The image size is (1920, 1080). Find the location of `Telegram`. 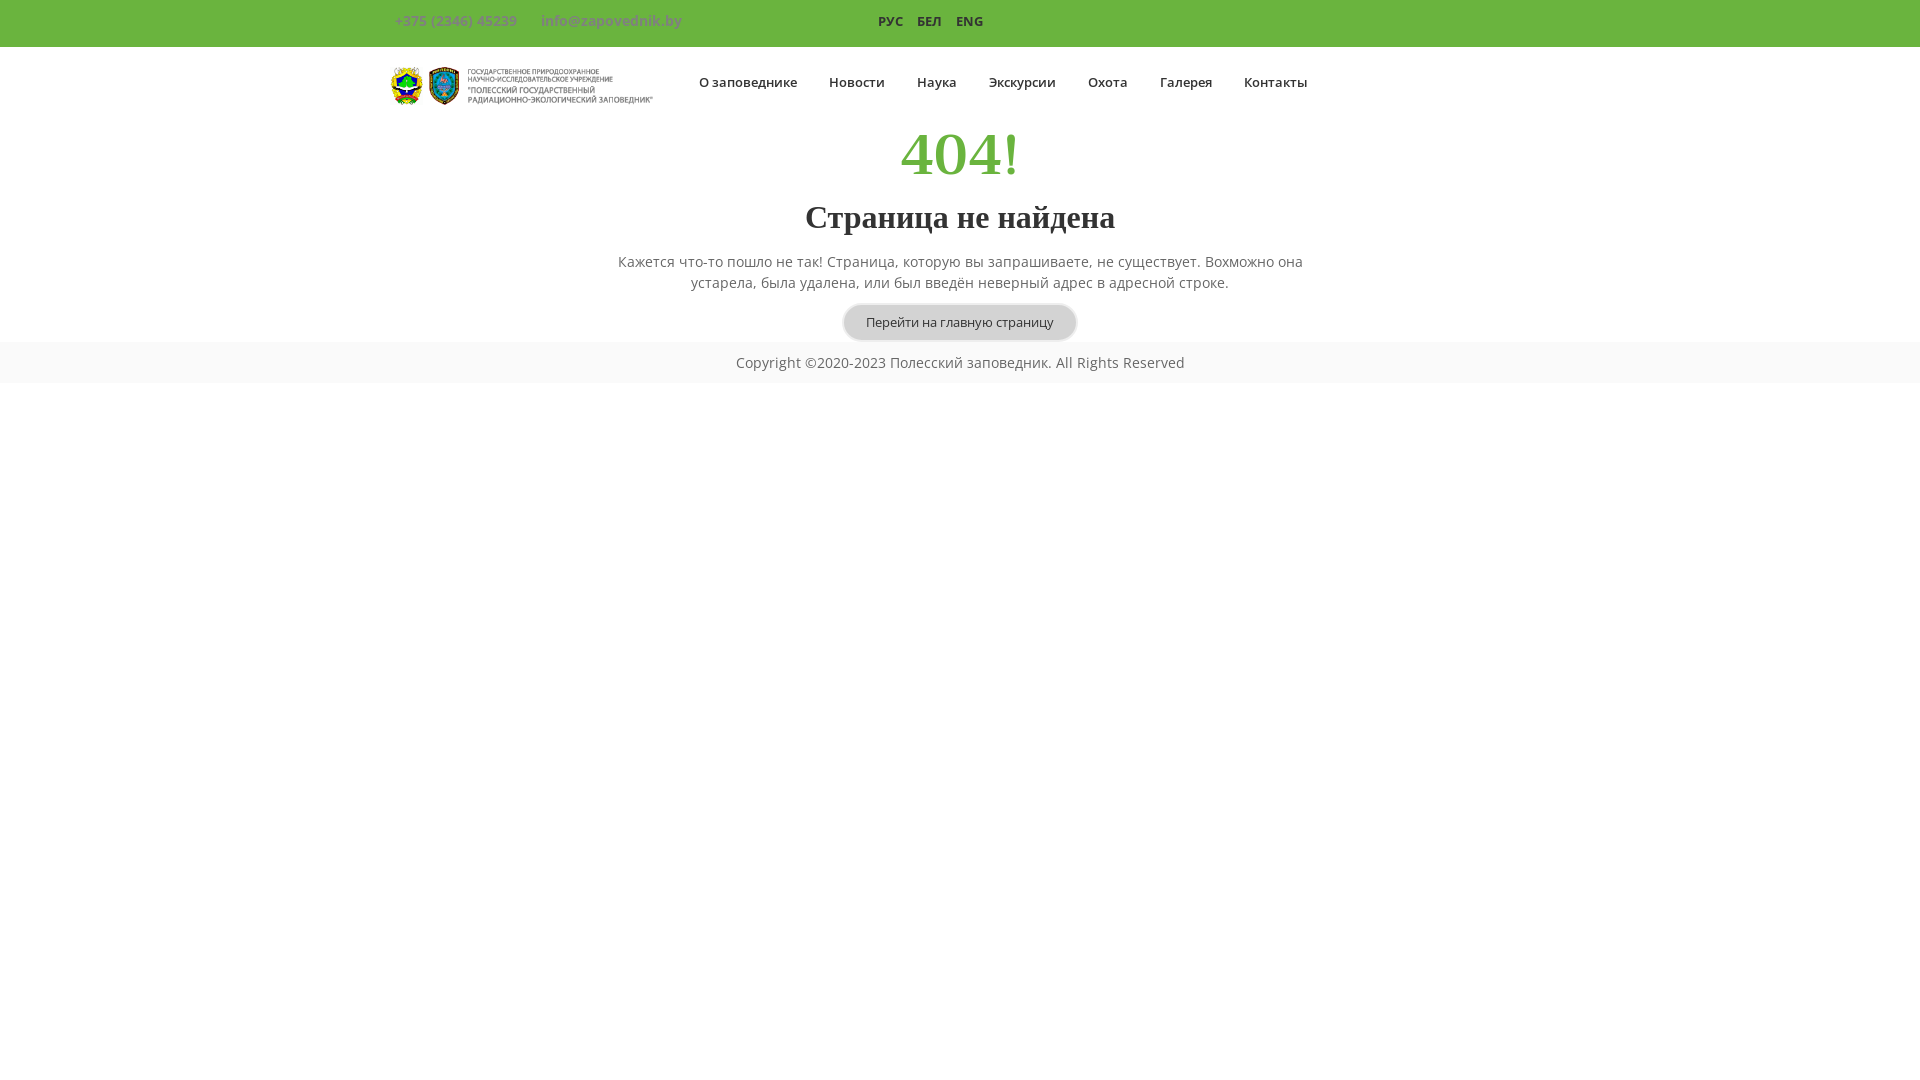

Telegram is located at coordinates (1508, 22).